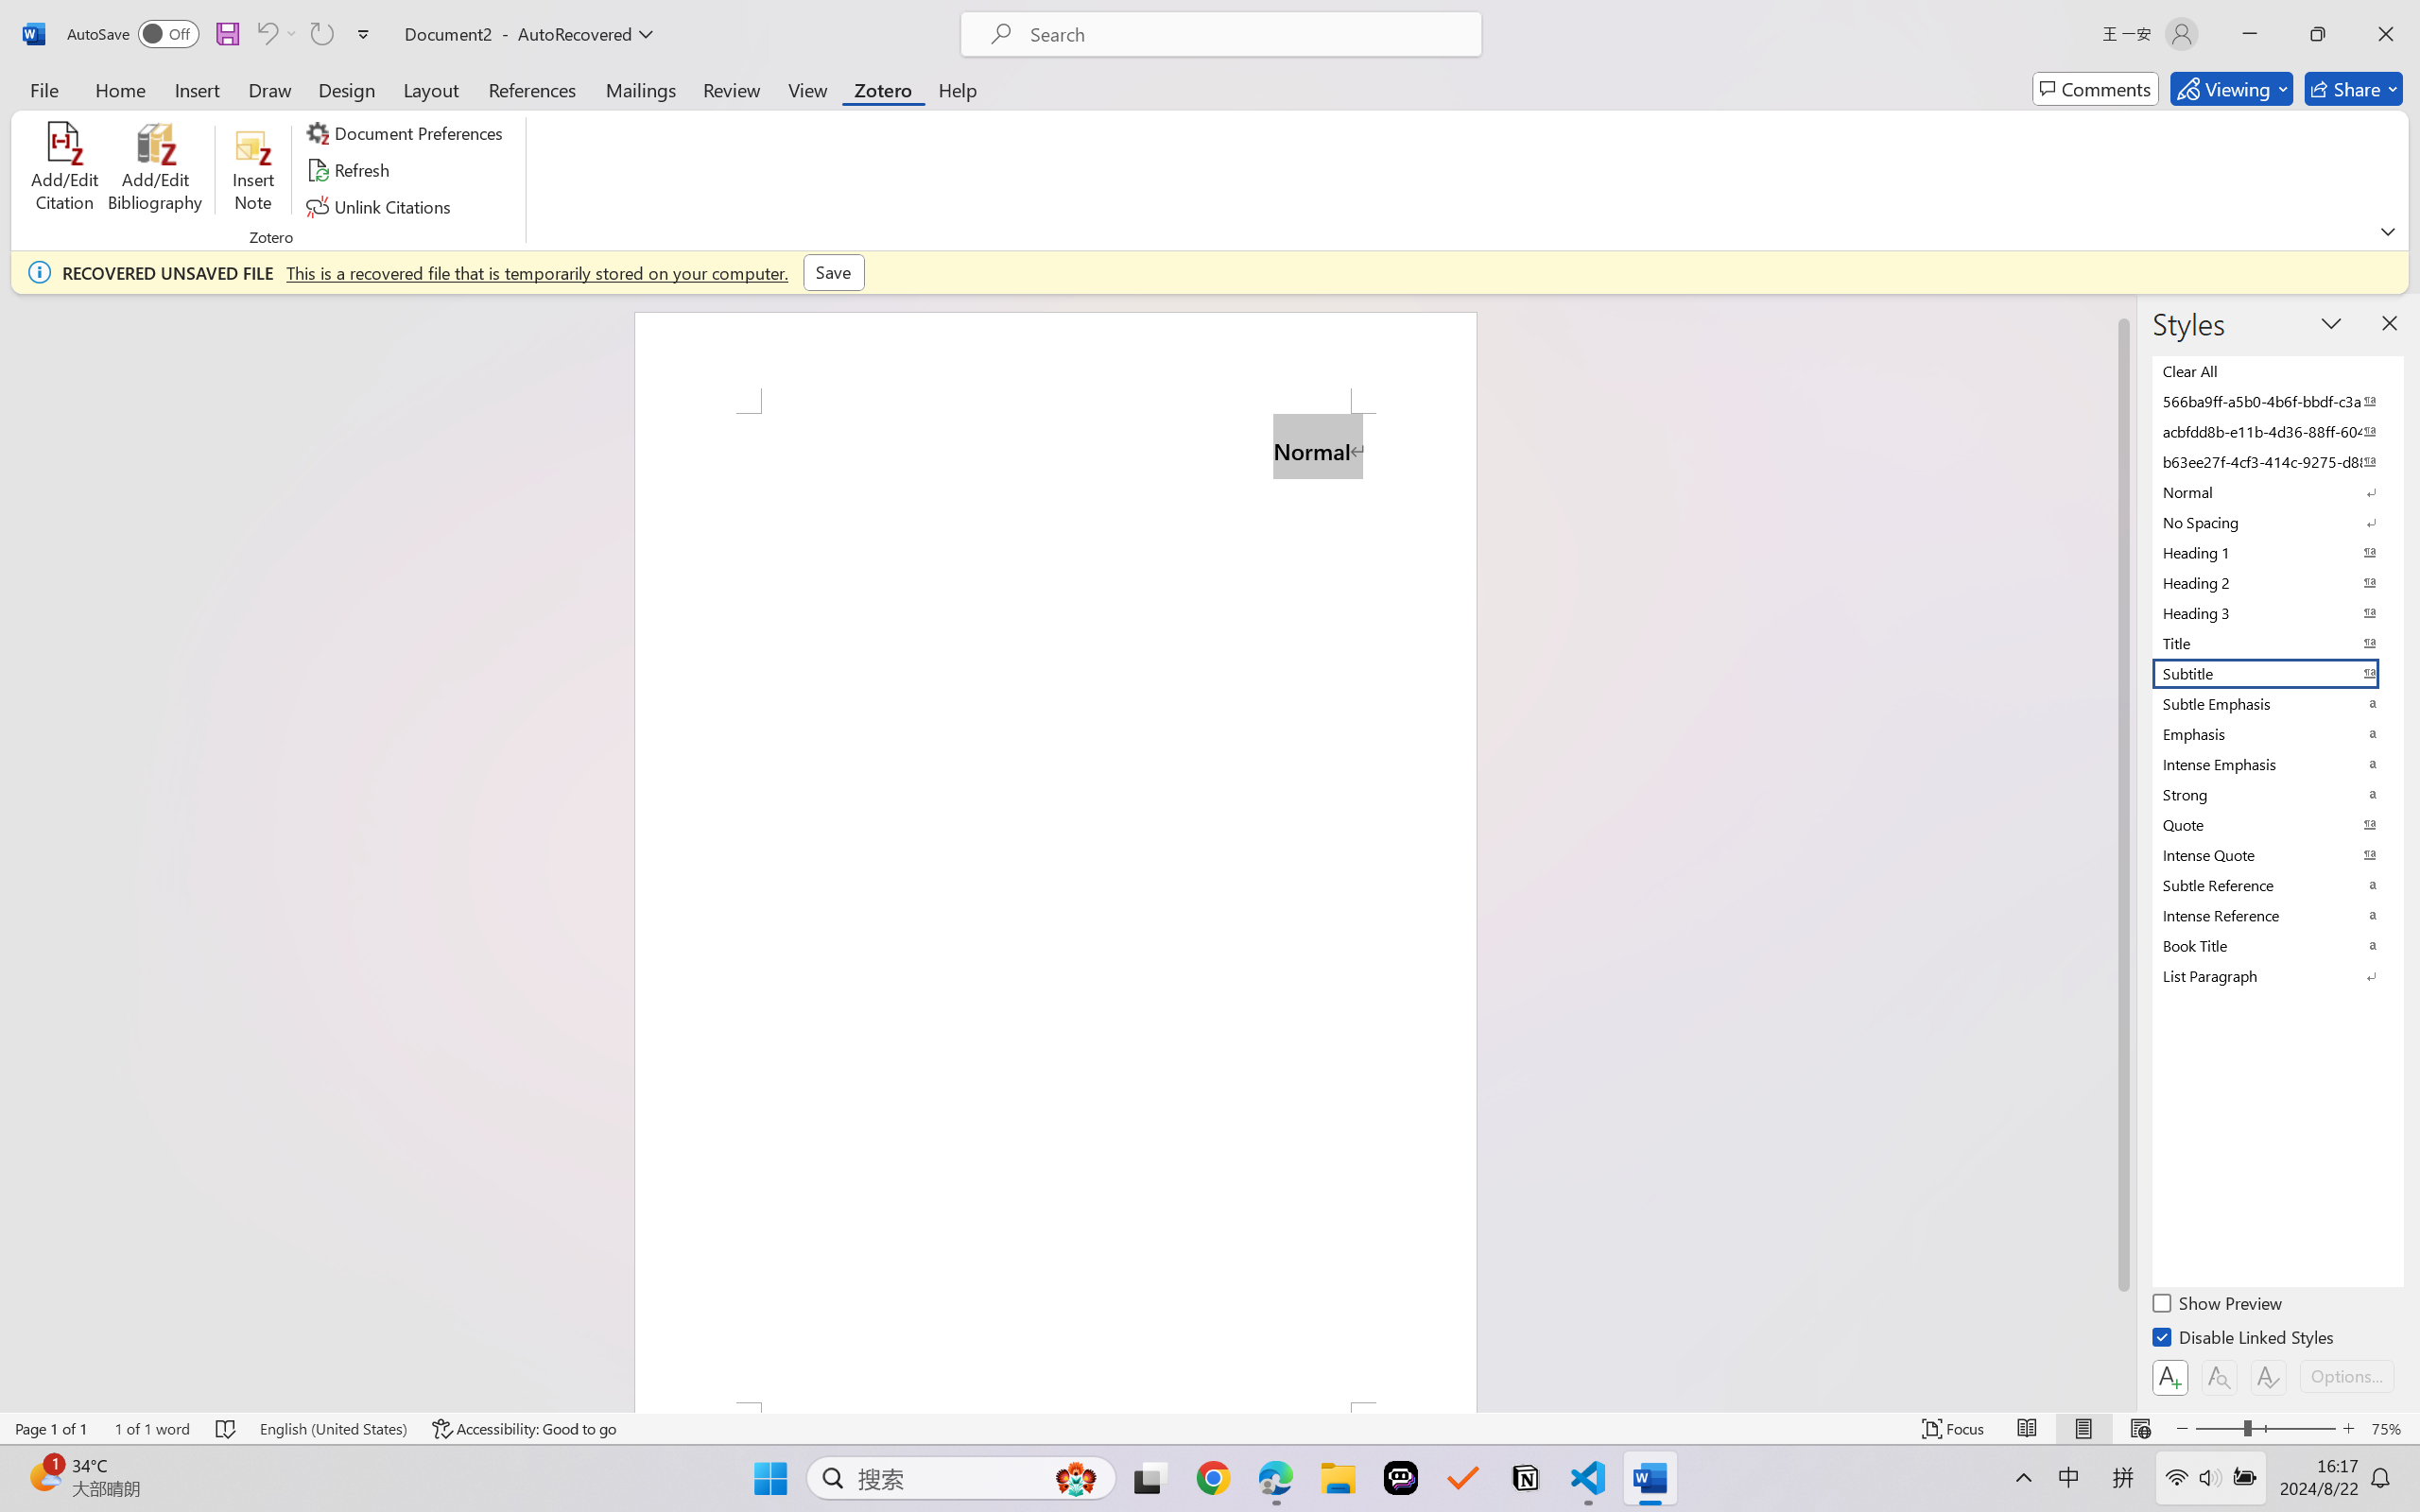  What do you see at coordinates (2276, 523) in the screenshot?
I see `No Spacing` at bounding box center [2276, 523].